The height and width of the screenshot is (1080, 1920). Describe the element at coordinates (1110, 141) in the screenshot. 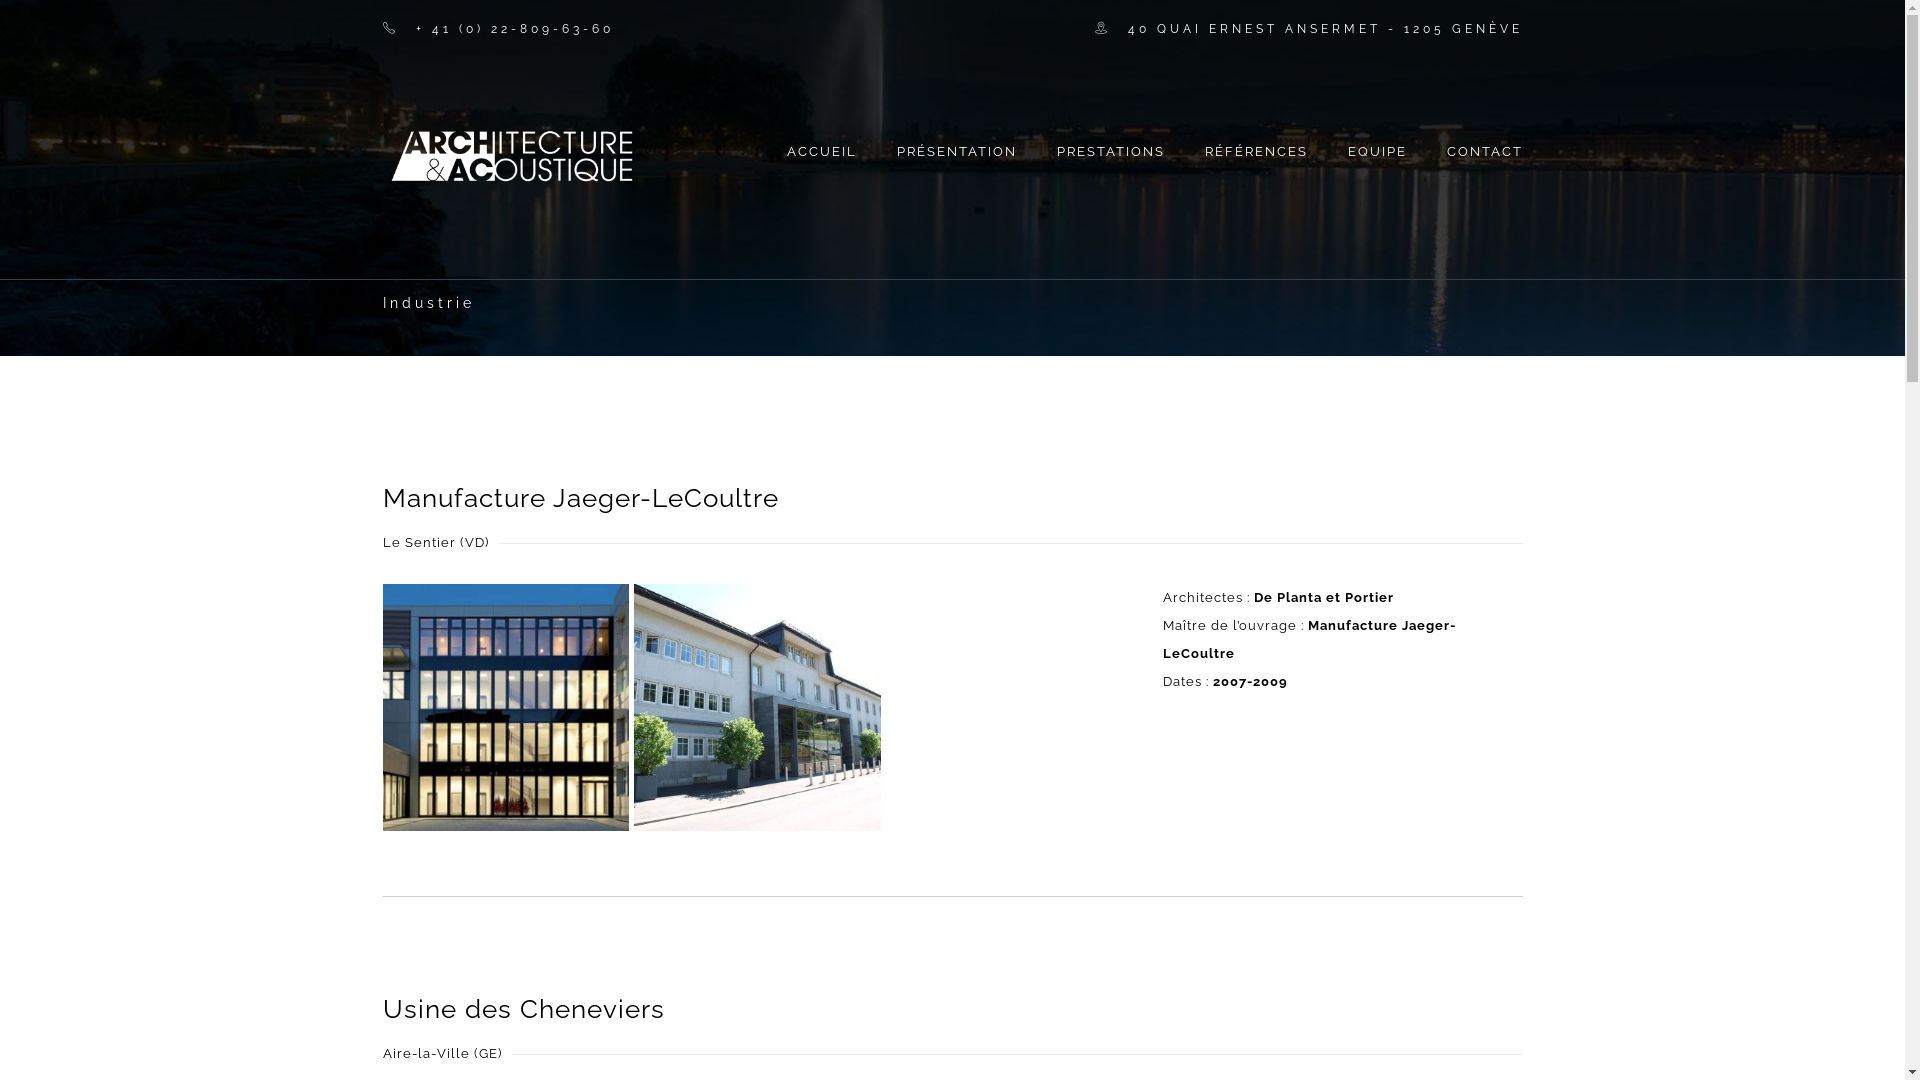

I see `PRESTATIONS` at that location.